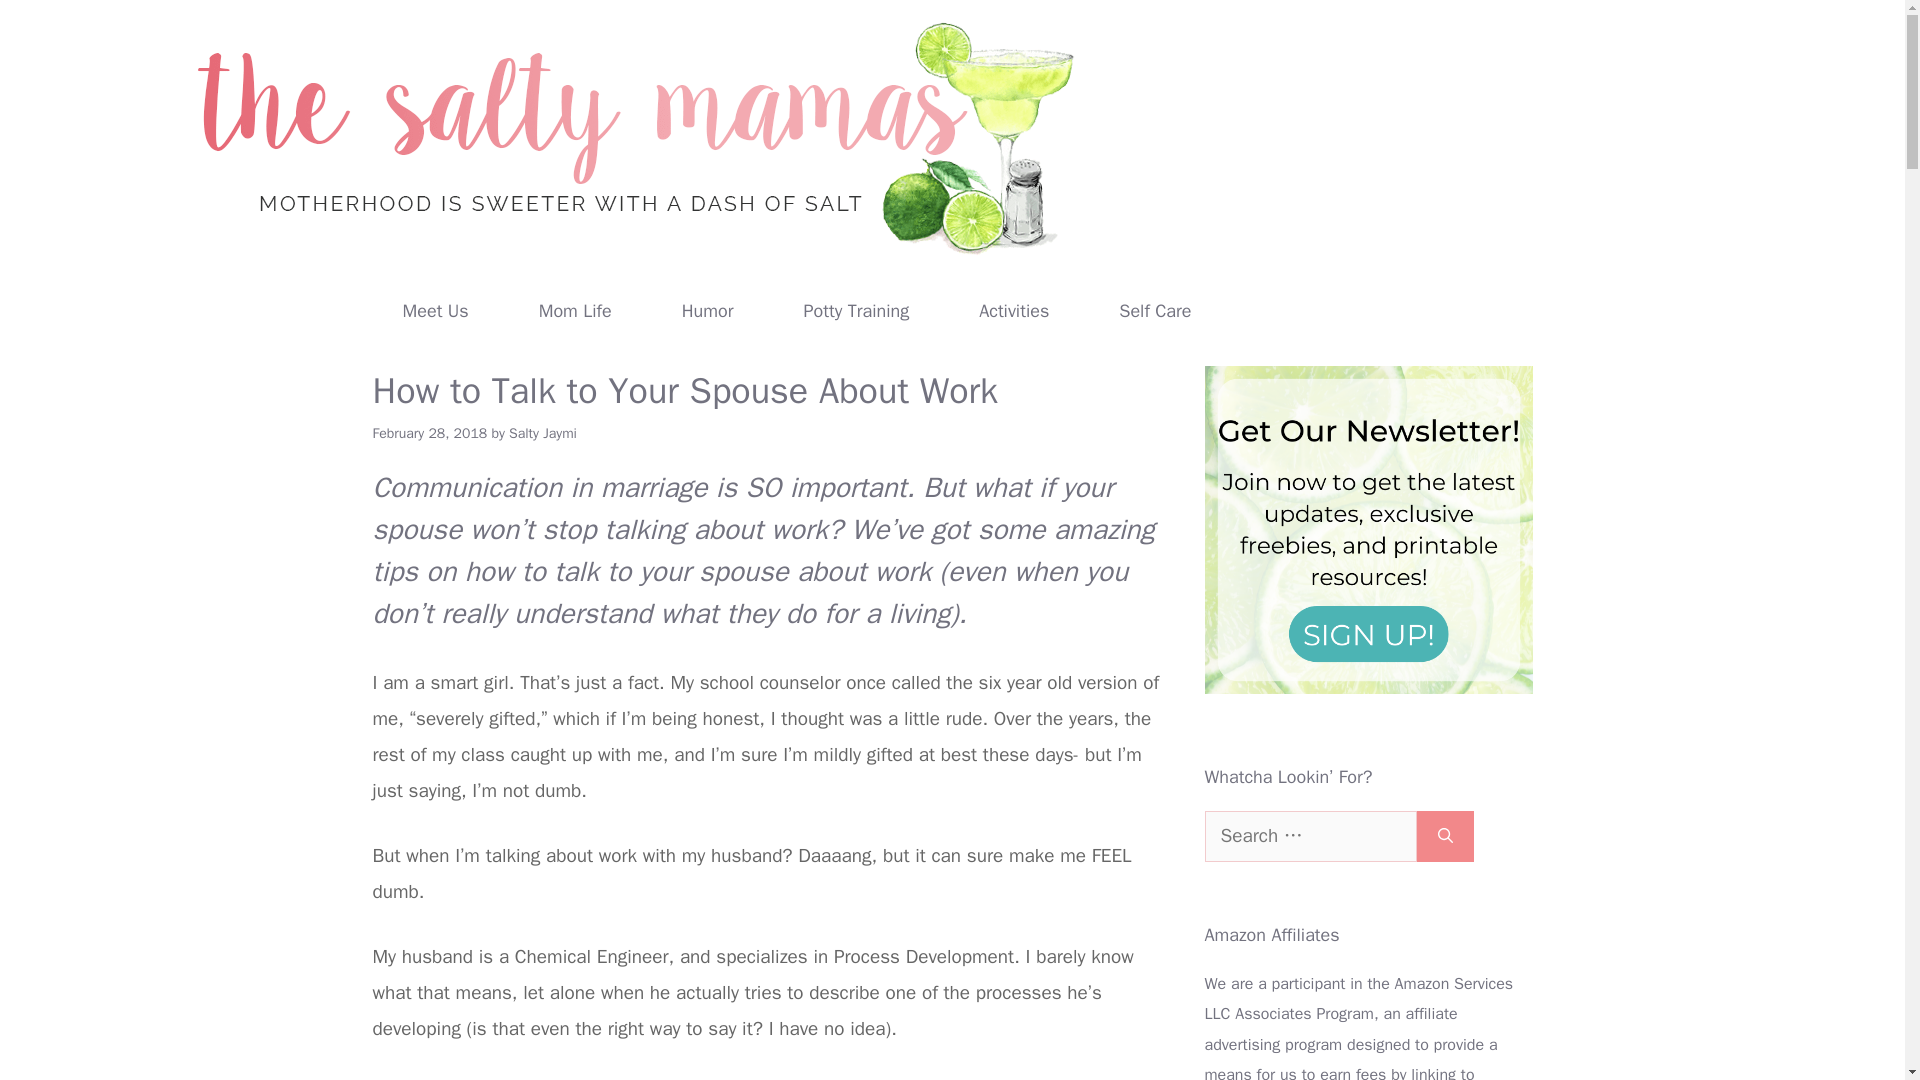  I want to click on View all posts by Salty Jaymi, so click(542, 433).